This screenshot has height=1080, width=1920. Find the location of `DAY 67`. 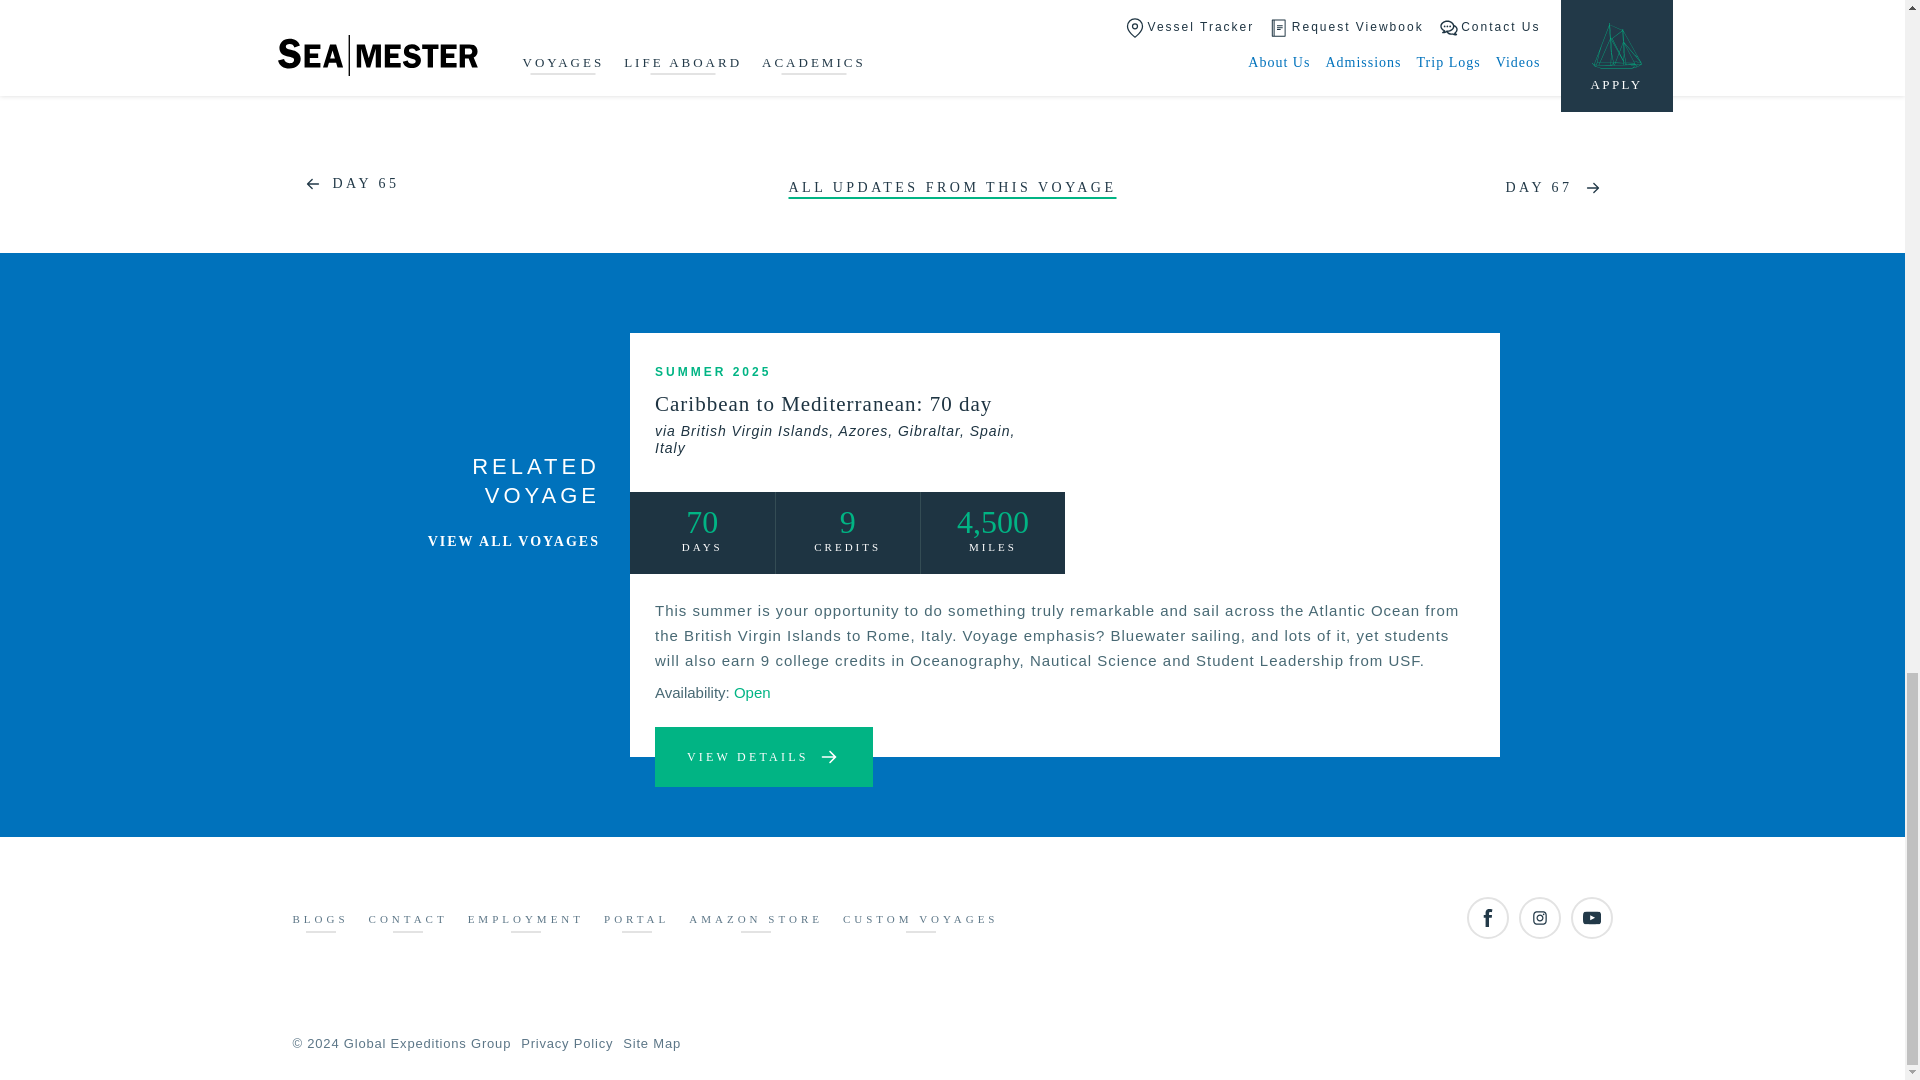

DAY 67 is located at coordinates (1558, 188).